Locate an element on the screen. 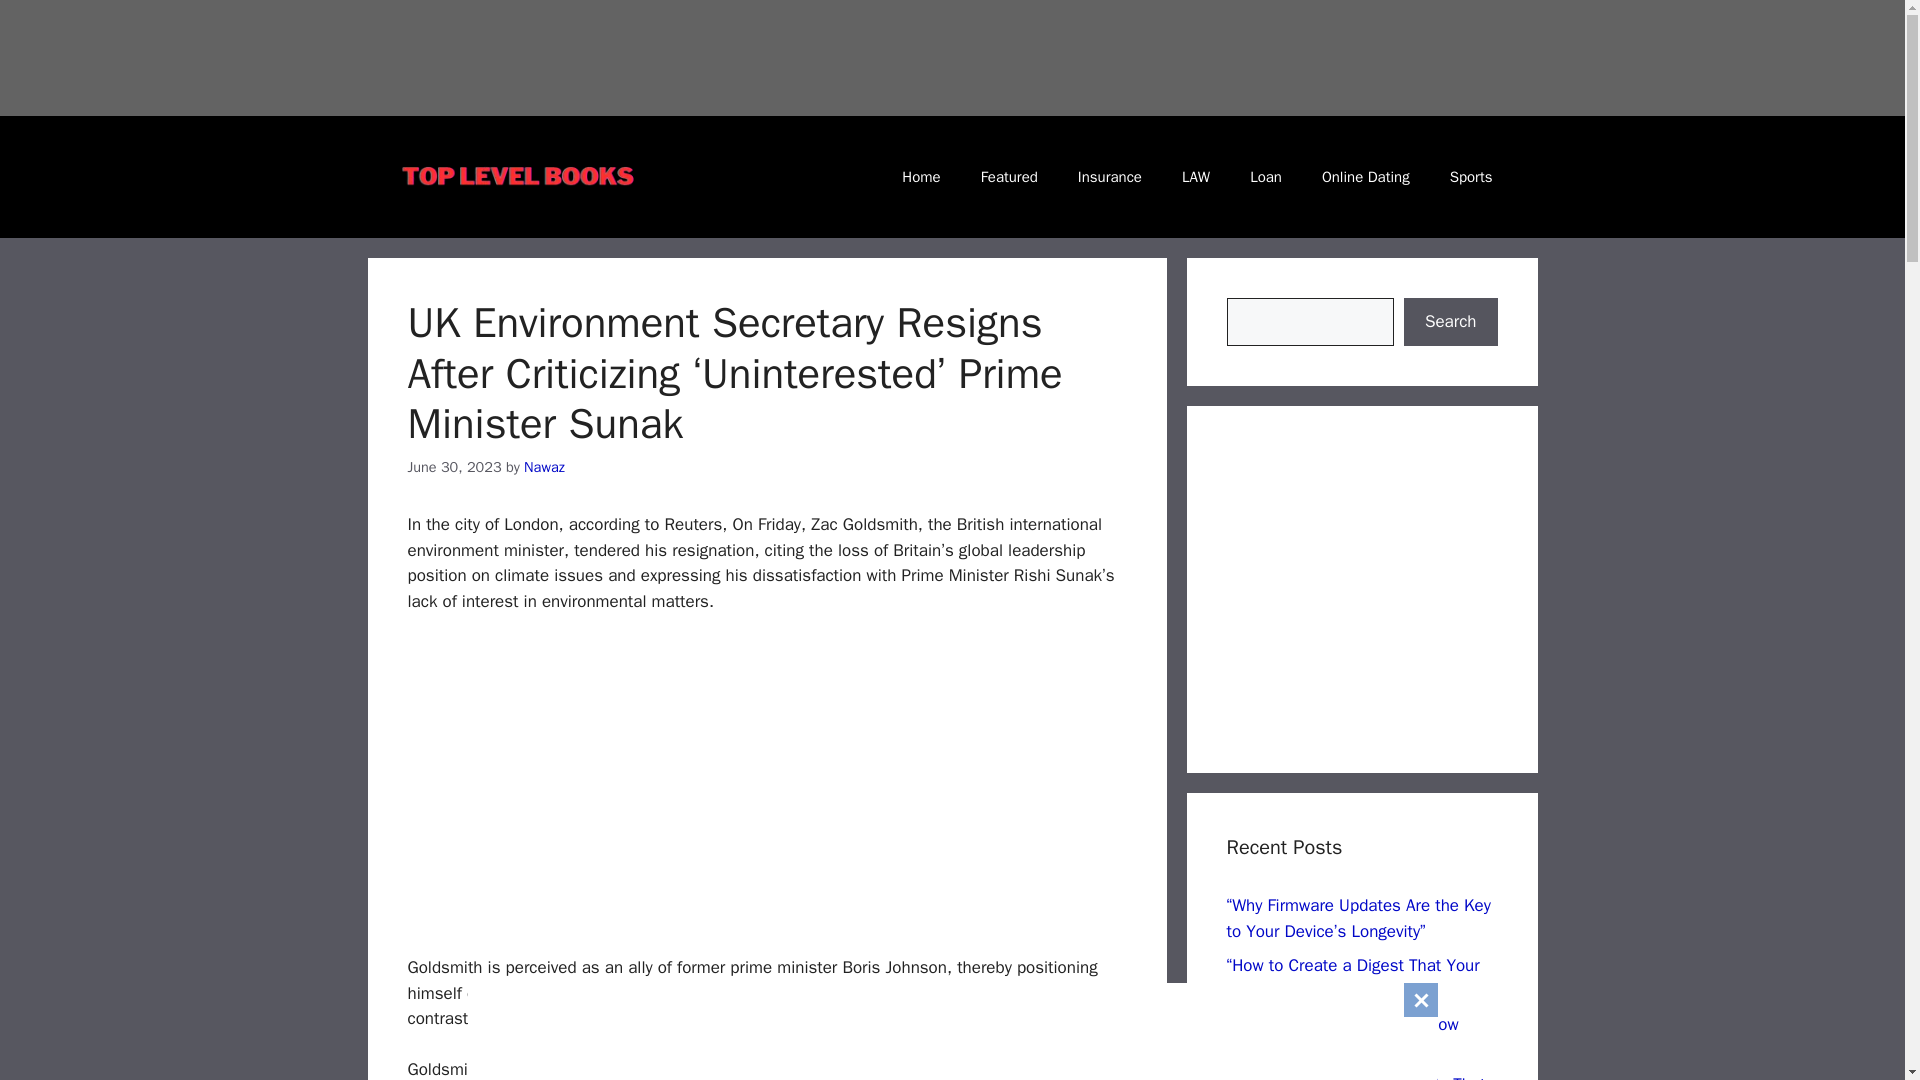 The image size is (1920, 1080). Advertisement is located at coordinates (953, 1026).